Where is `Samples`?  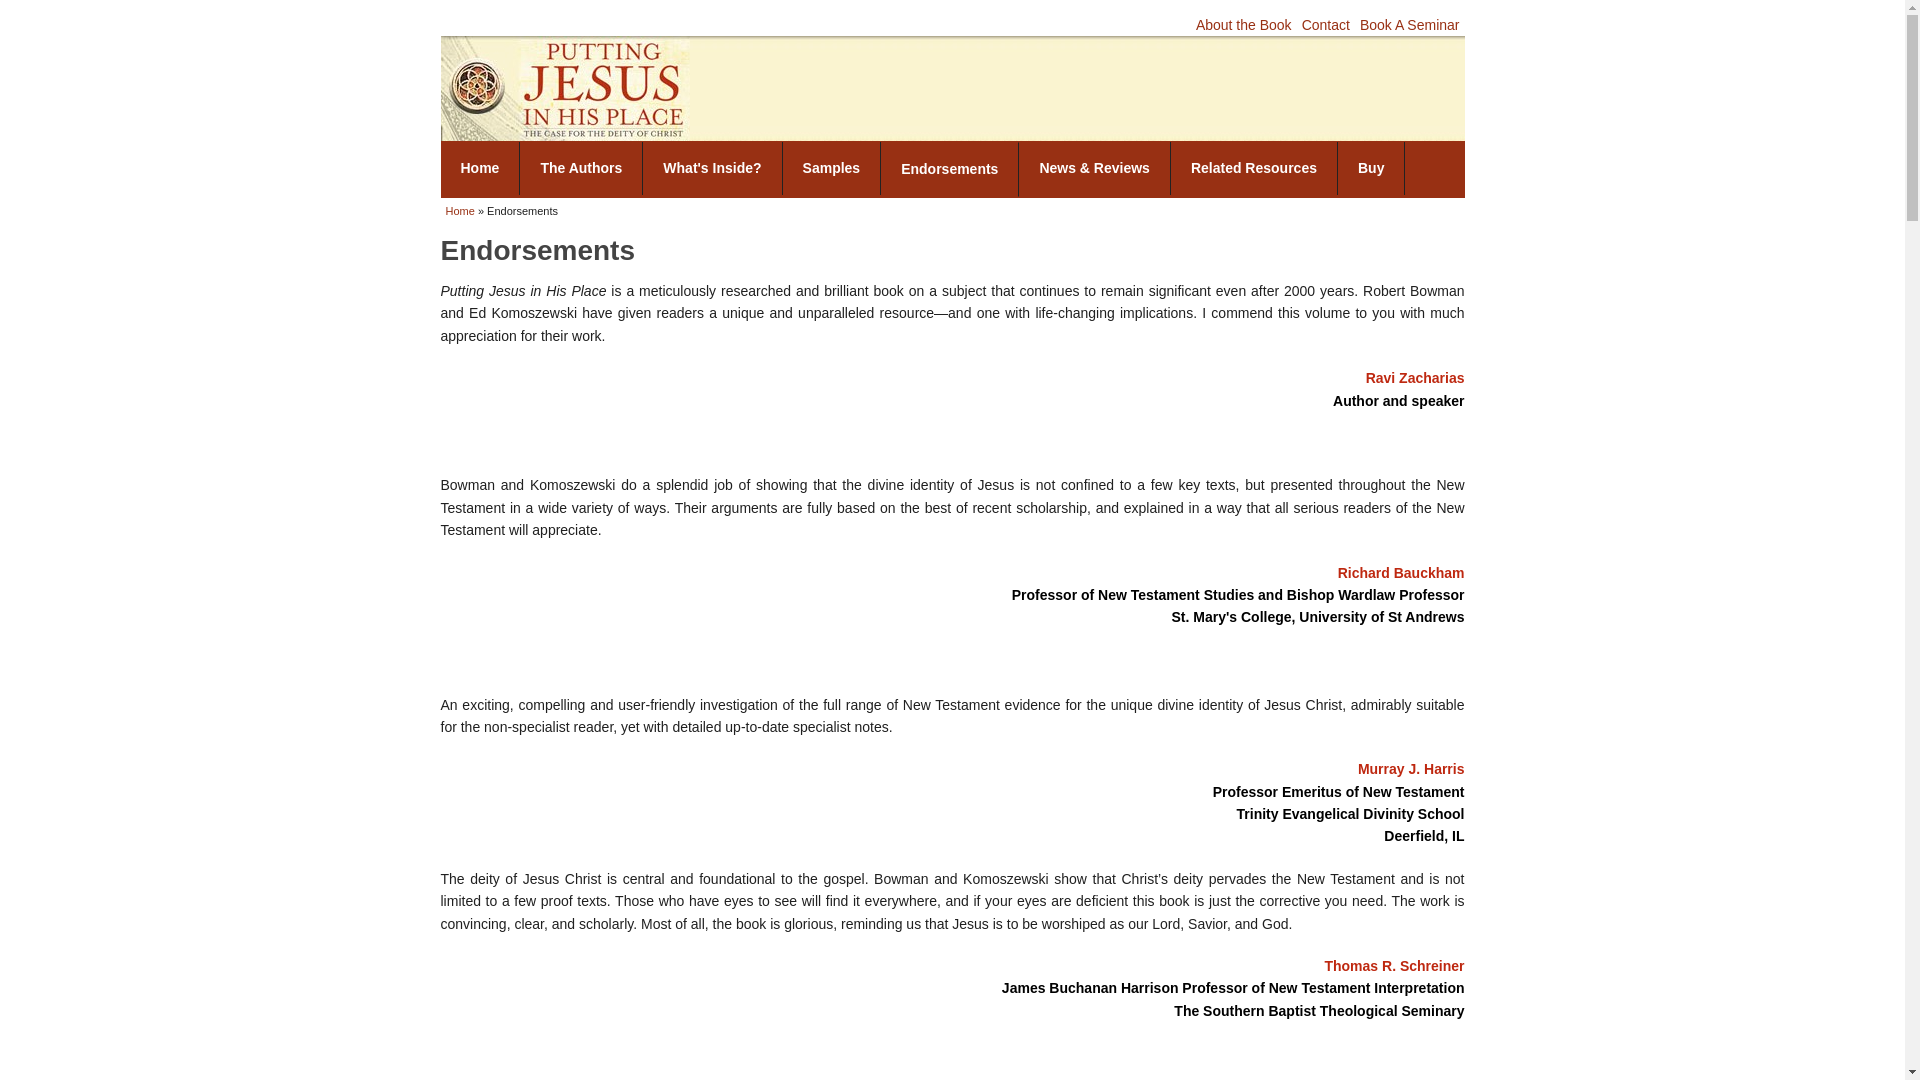
Samples is located at coordinates (832, 168).